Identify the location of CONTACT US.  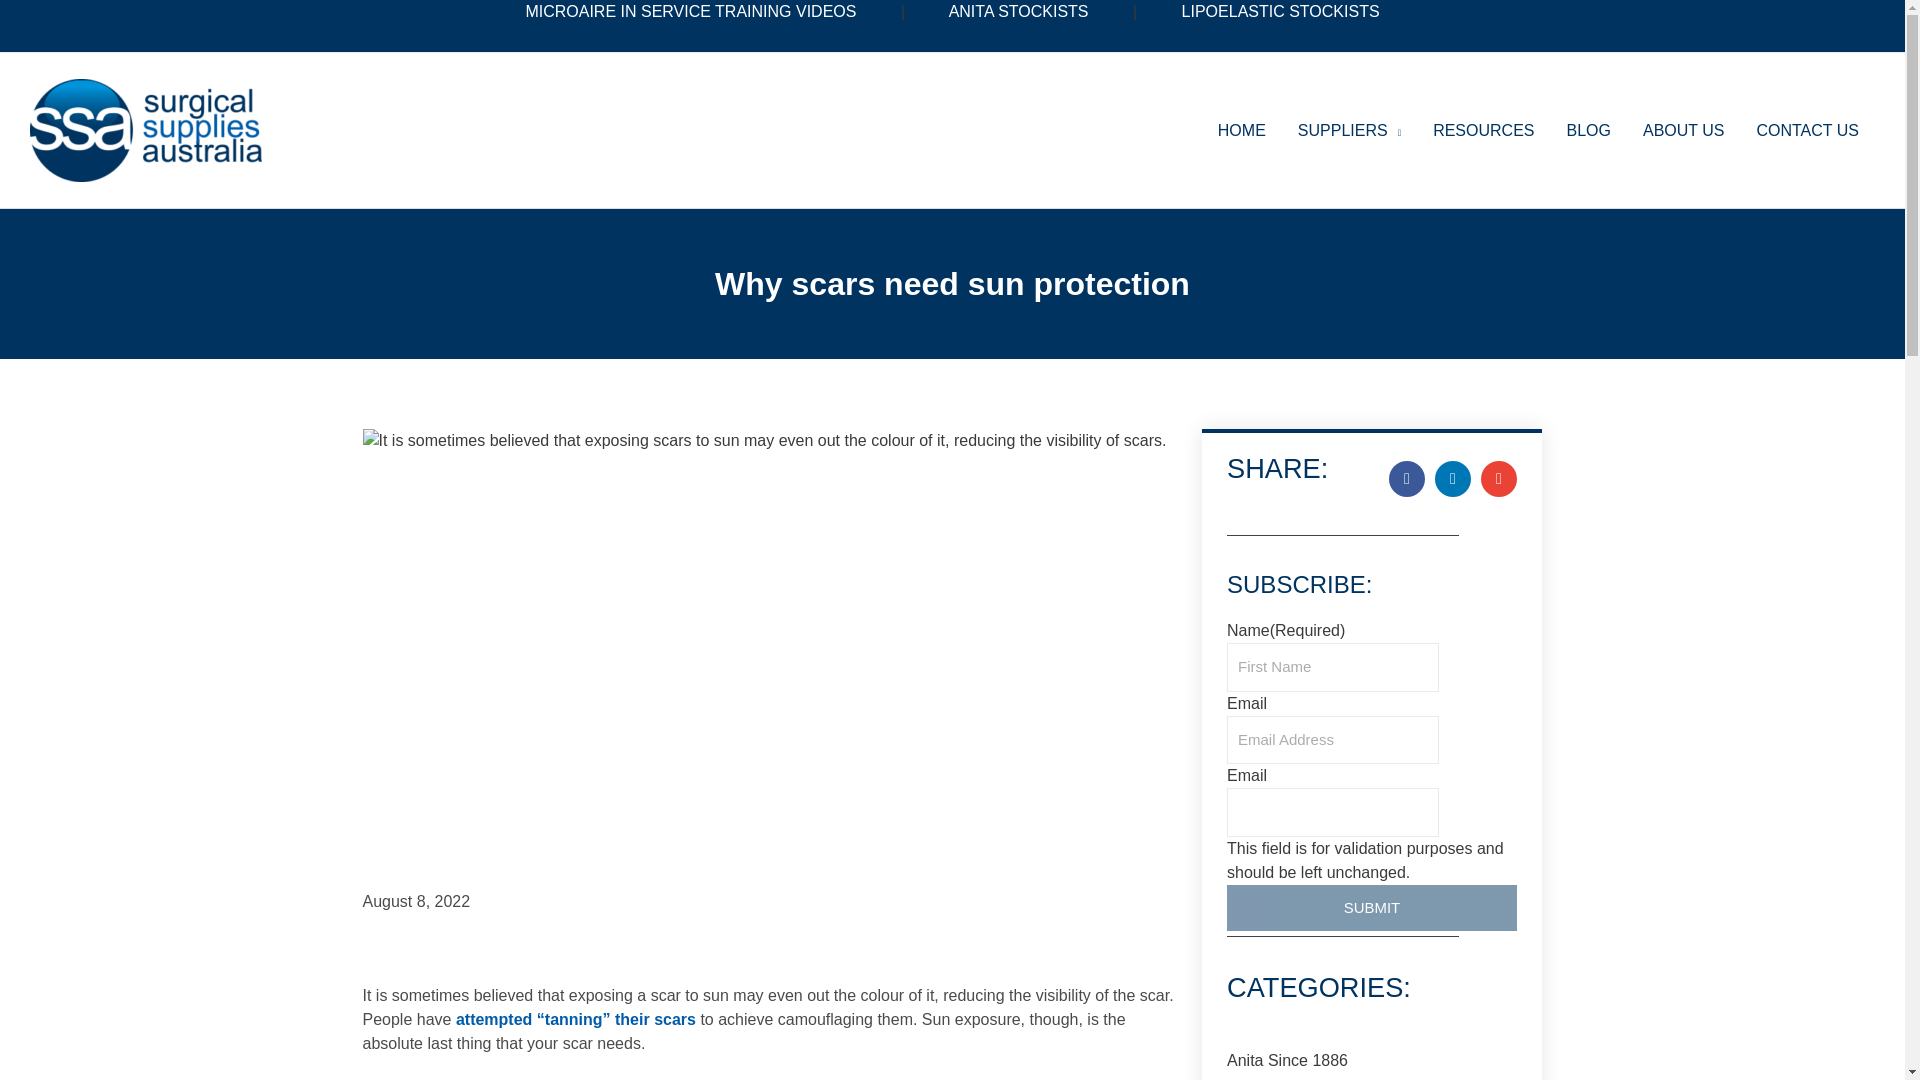
(1807, 130).